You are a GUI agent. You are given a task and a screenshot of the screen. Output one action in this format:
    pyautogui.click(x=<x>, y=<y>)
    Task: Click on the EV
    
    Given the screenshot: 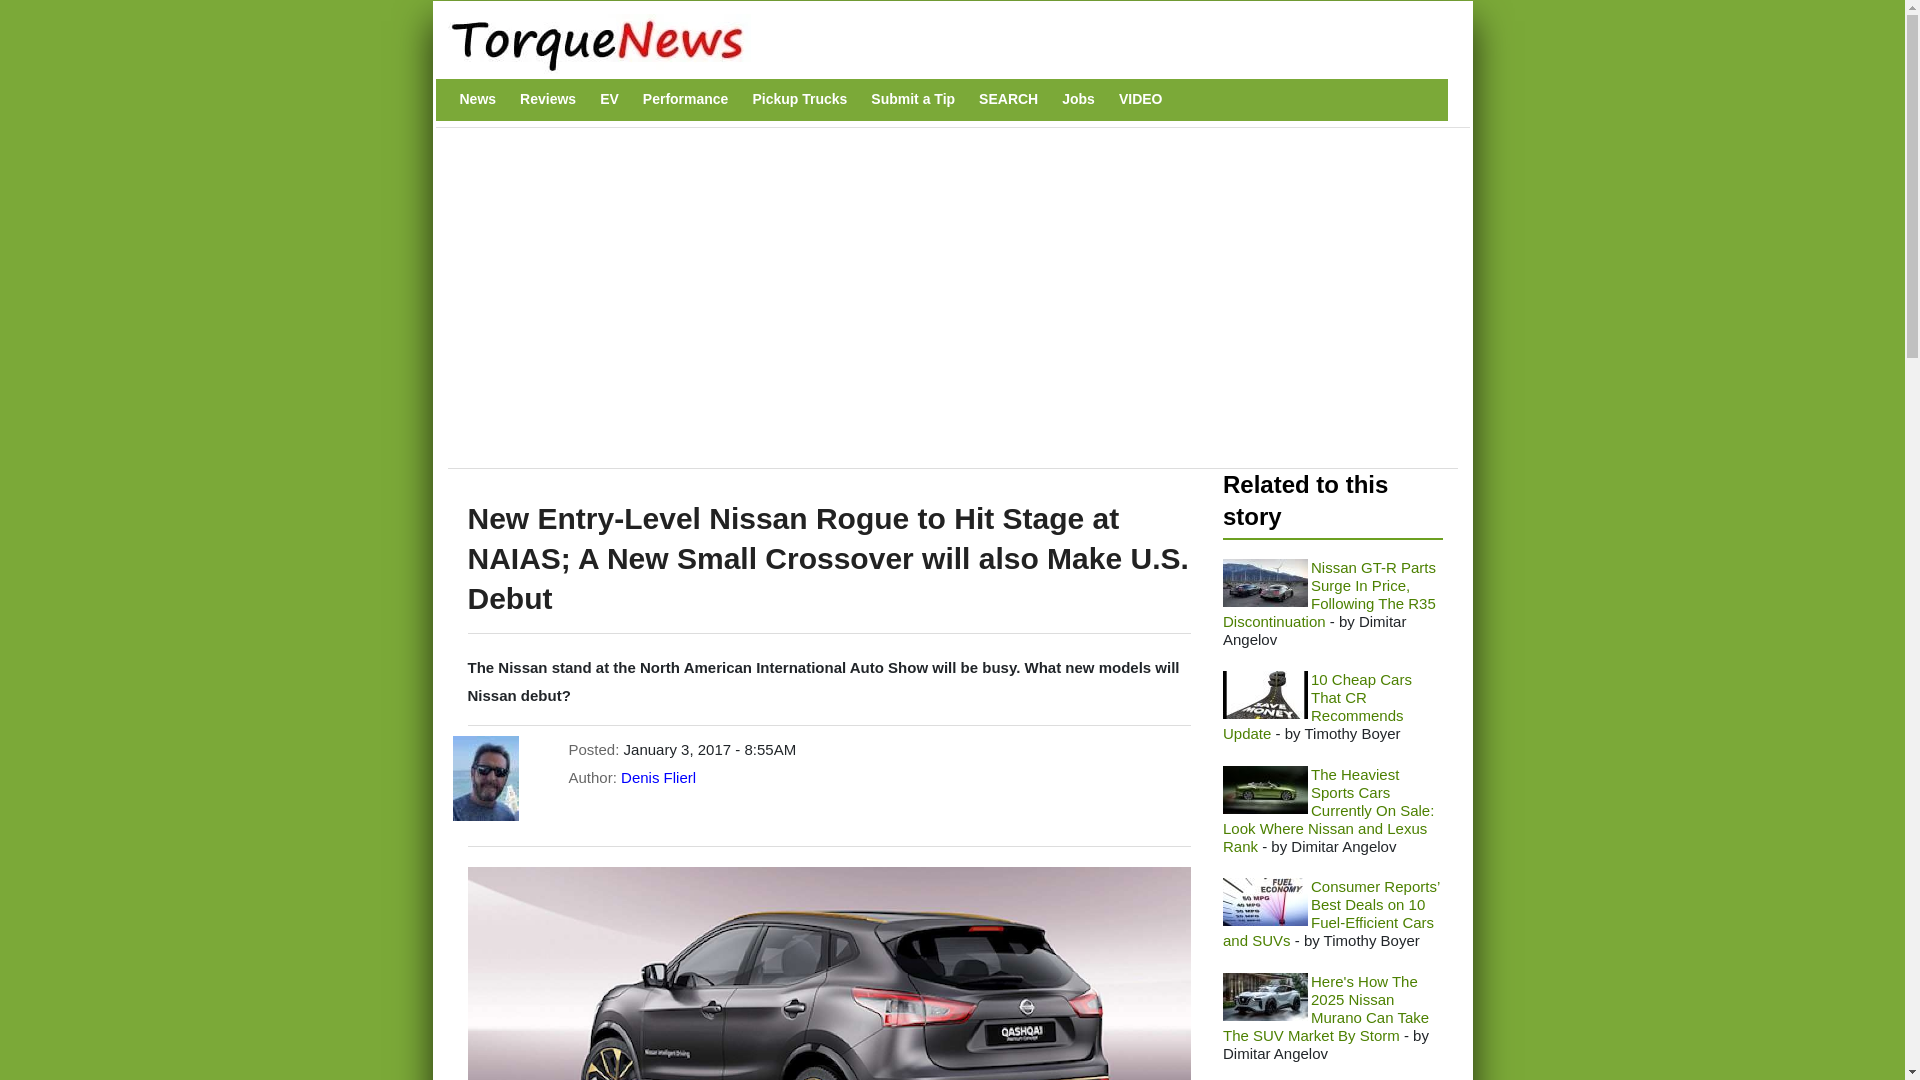 What is the action you would take?
    pyautogui.click(x=609, y=99)
    